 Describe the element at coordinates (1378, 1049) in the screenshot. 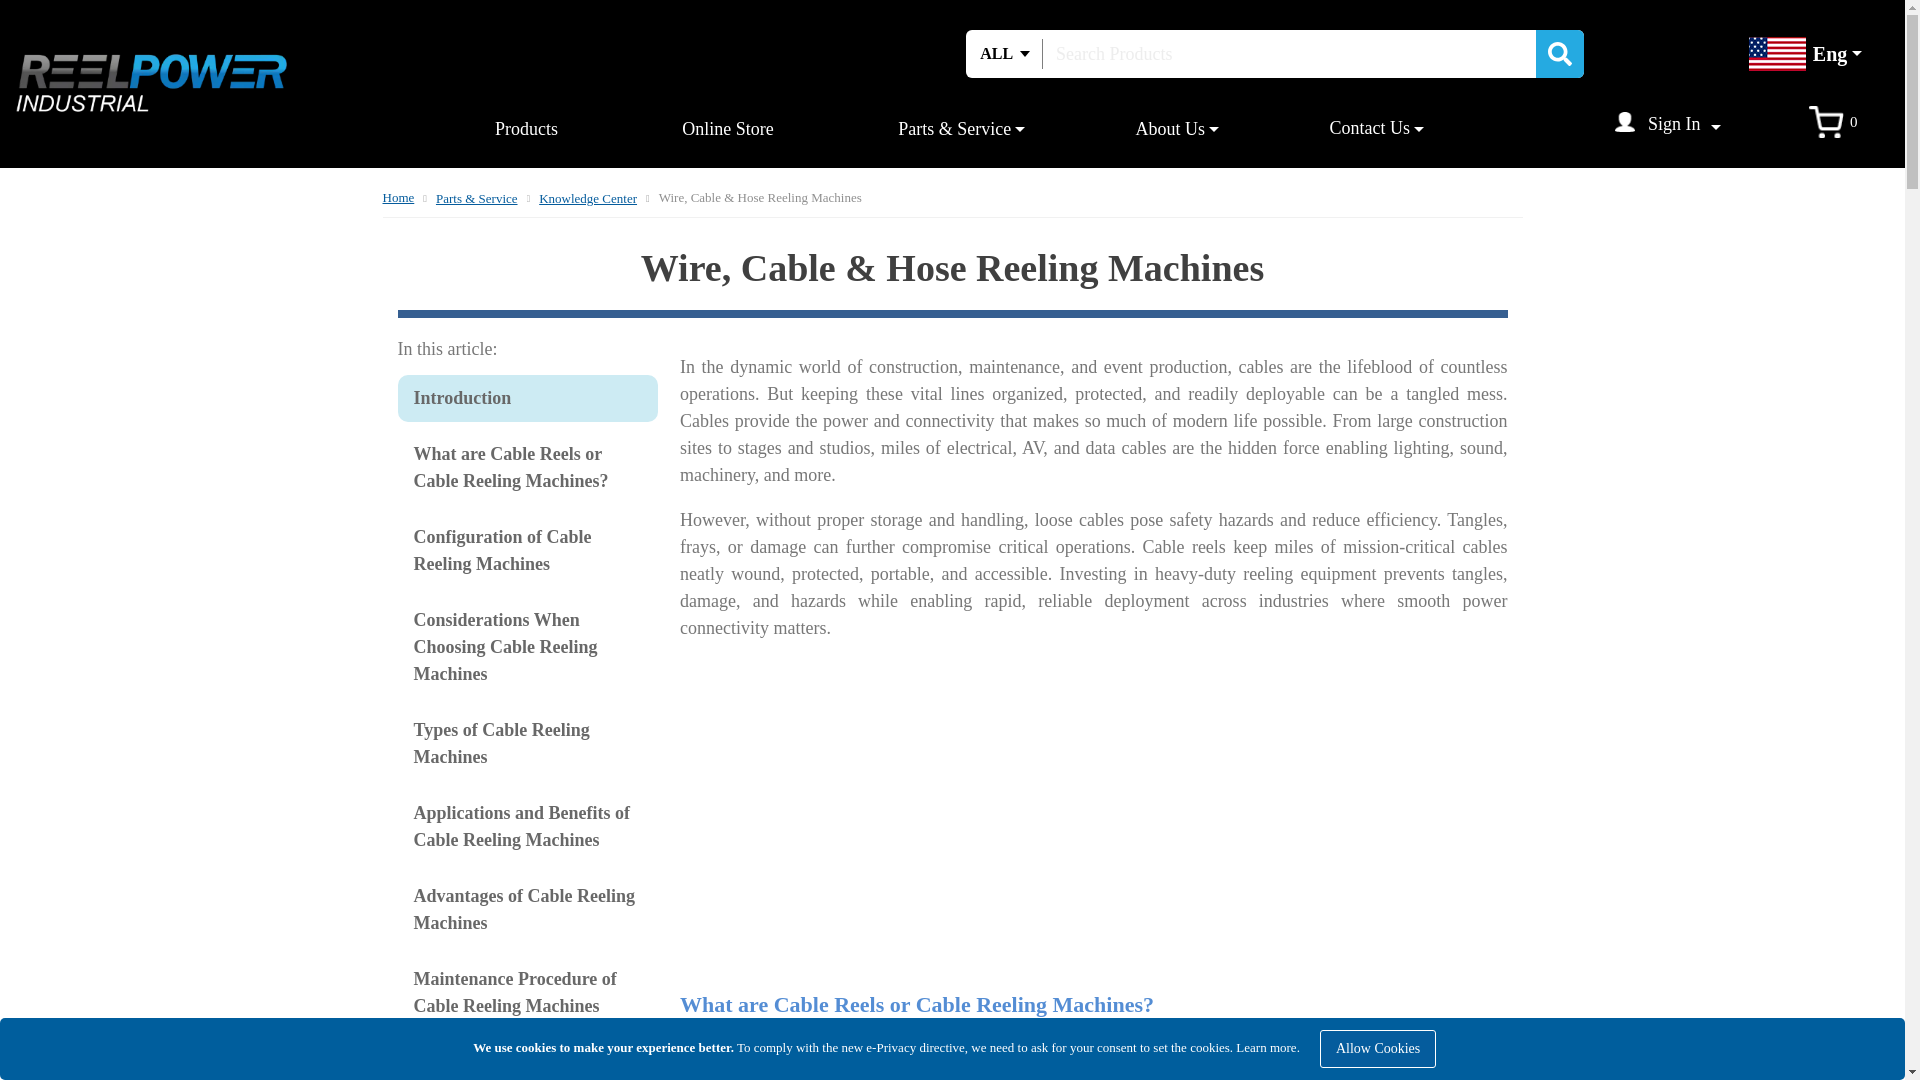

I see `Allow Cookies` at that location.